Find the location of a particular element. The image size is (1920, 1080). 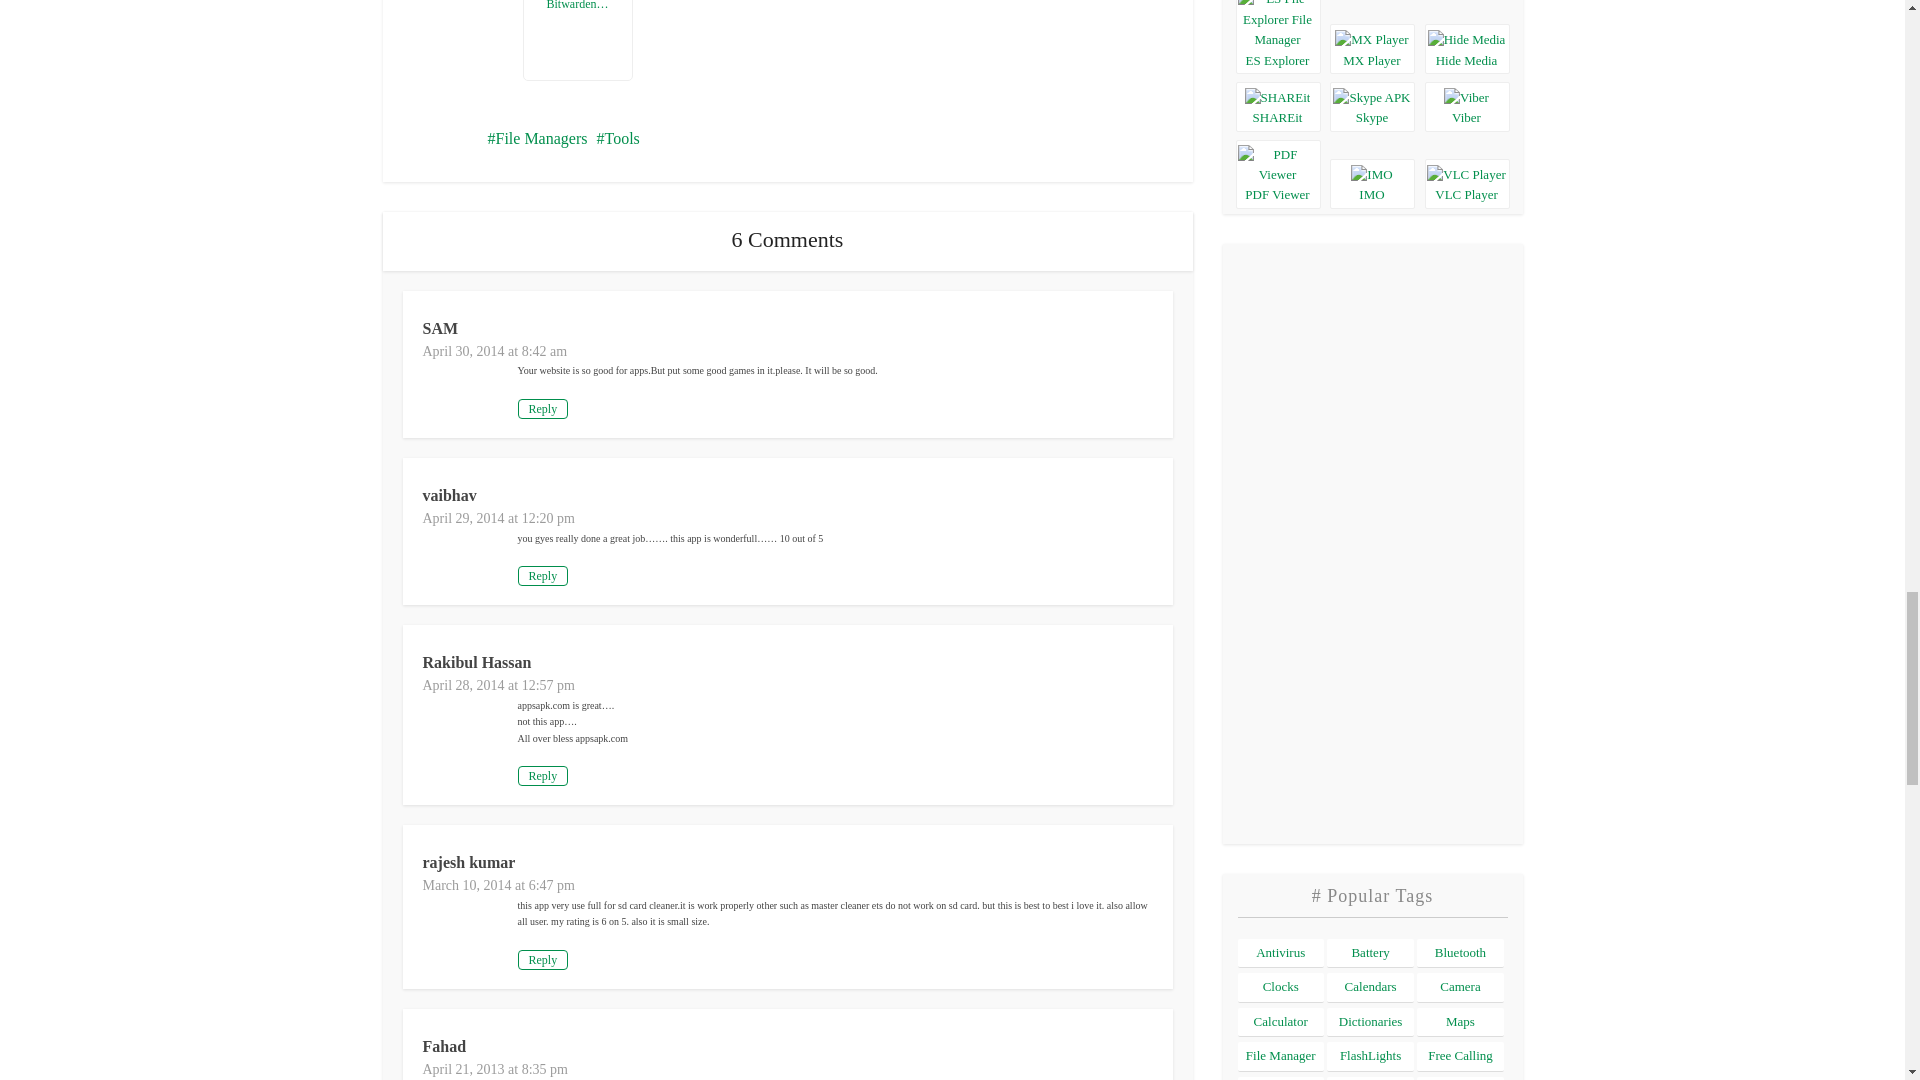

April 30, 2014 at 8:42 am is located at coordinates (494, 351).